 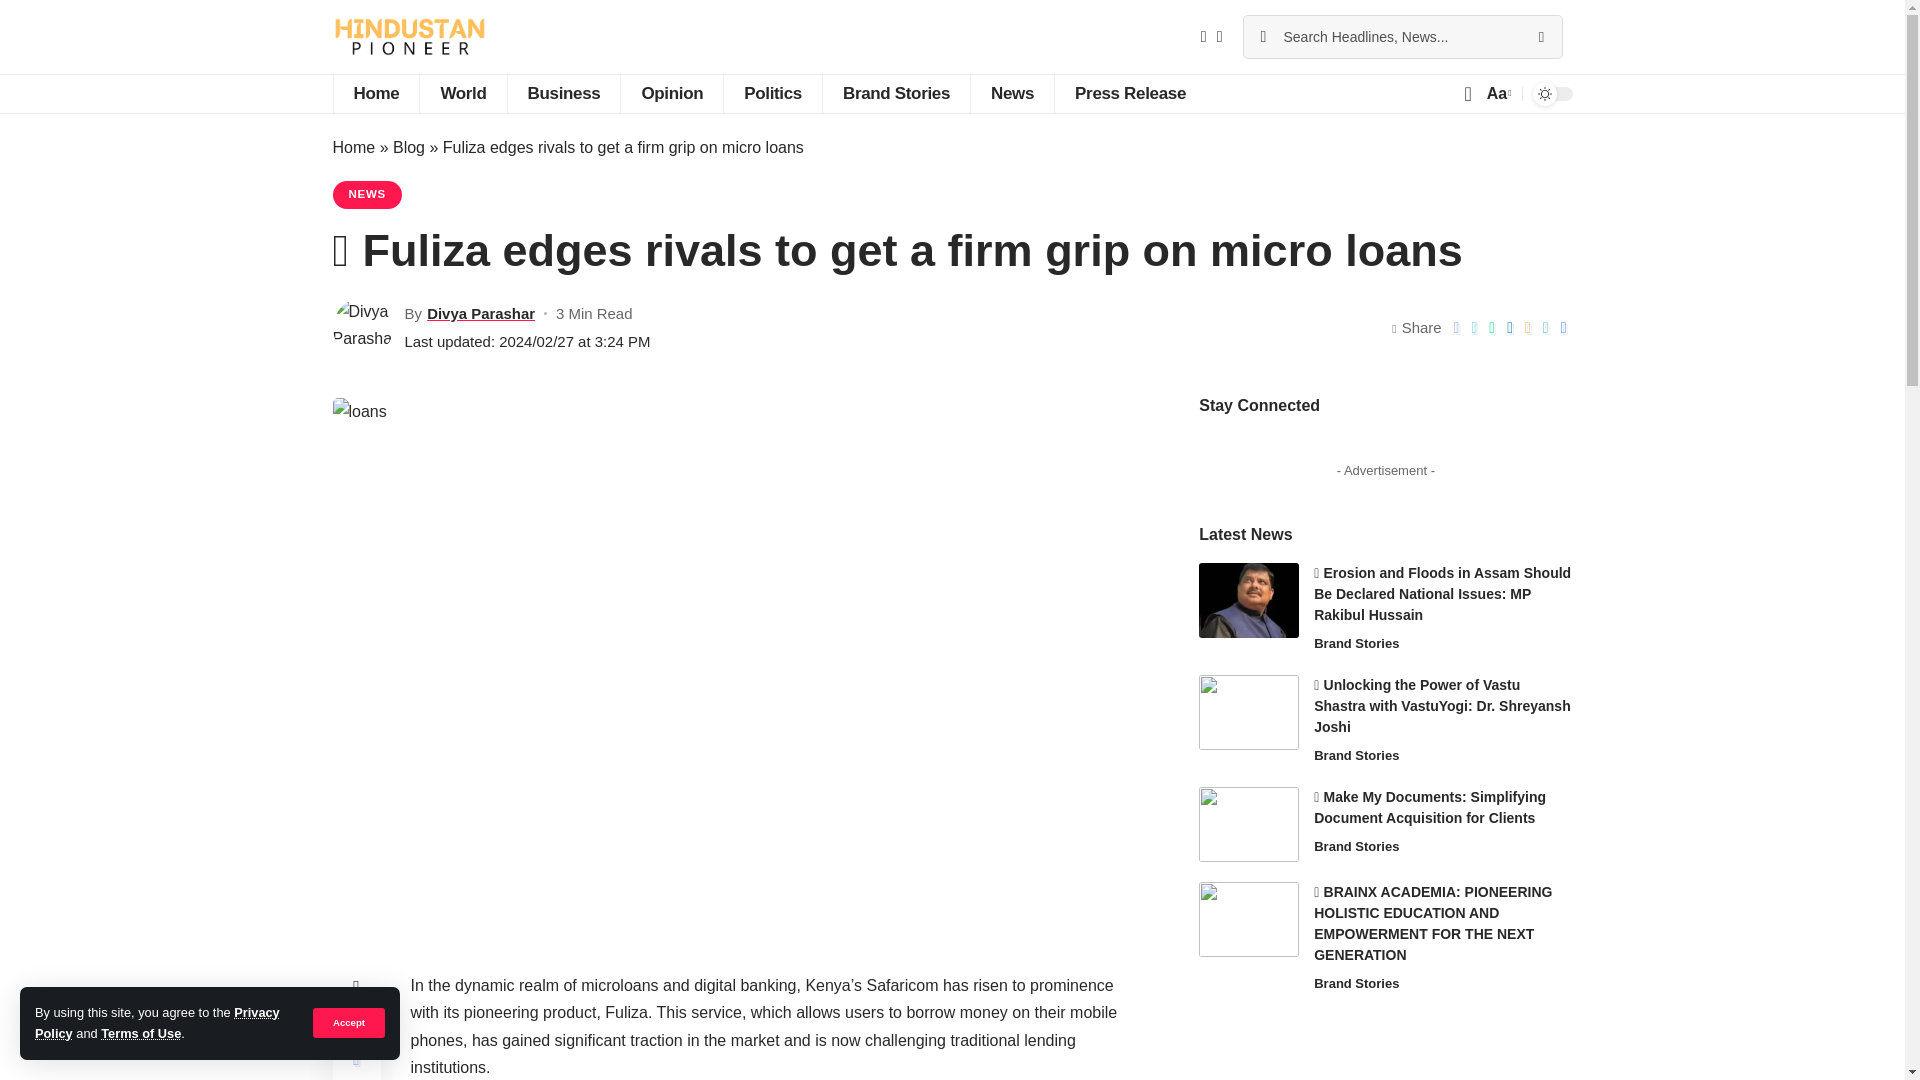 What do you see at coordinates (895, 94) in the screenshot?
I see `Brand Stories` at bounding box center [895, 94].